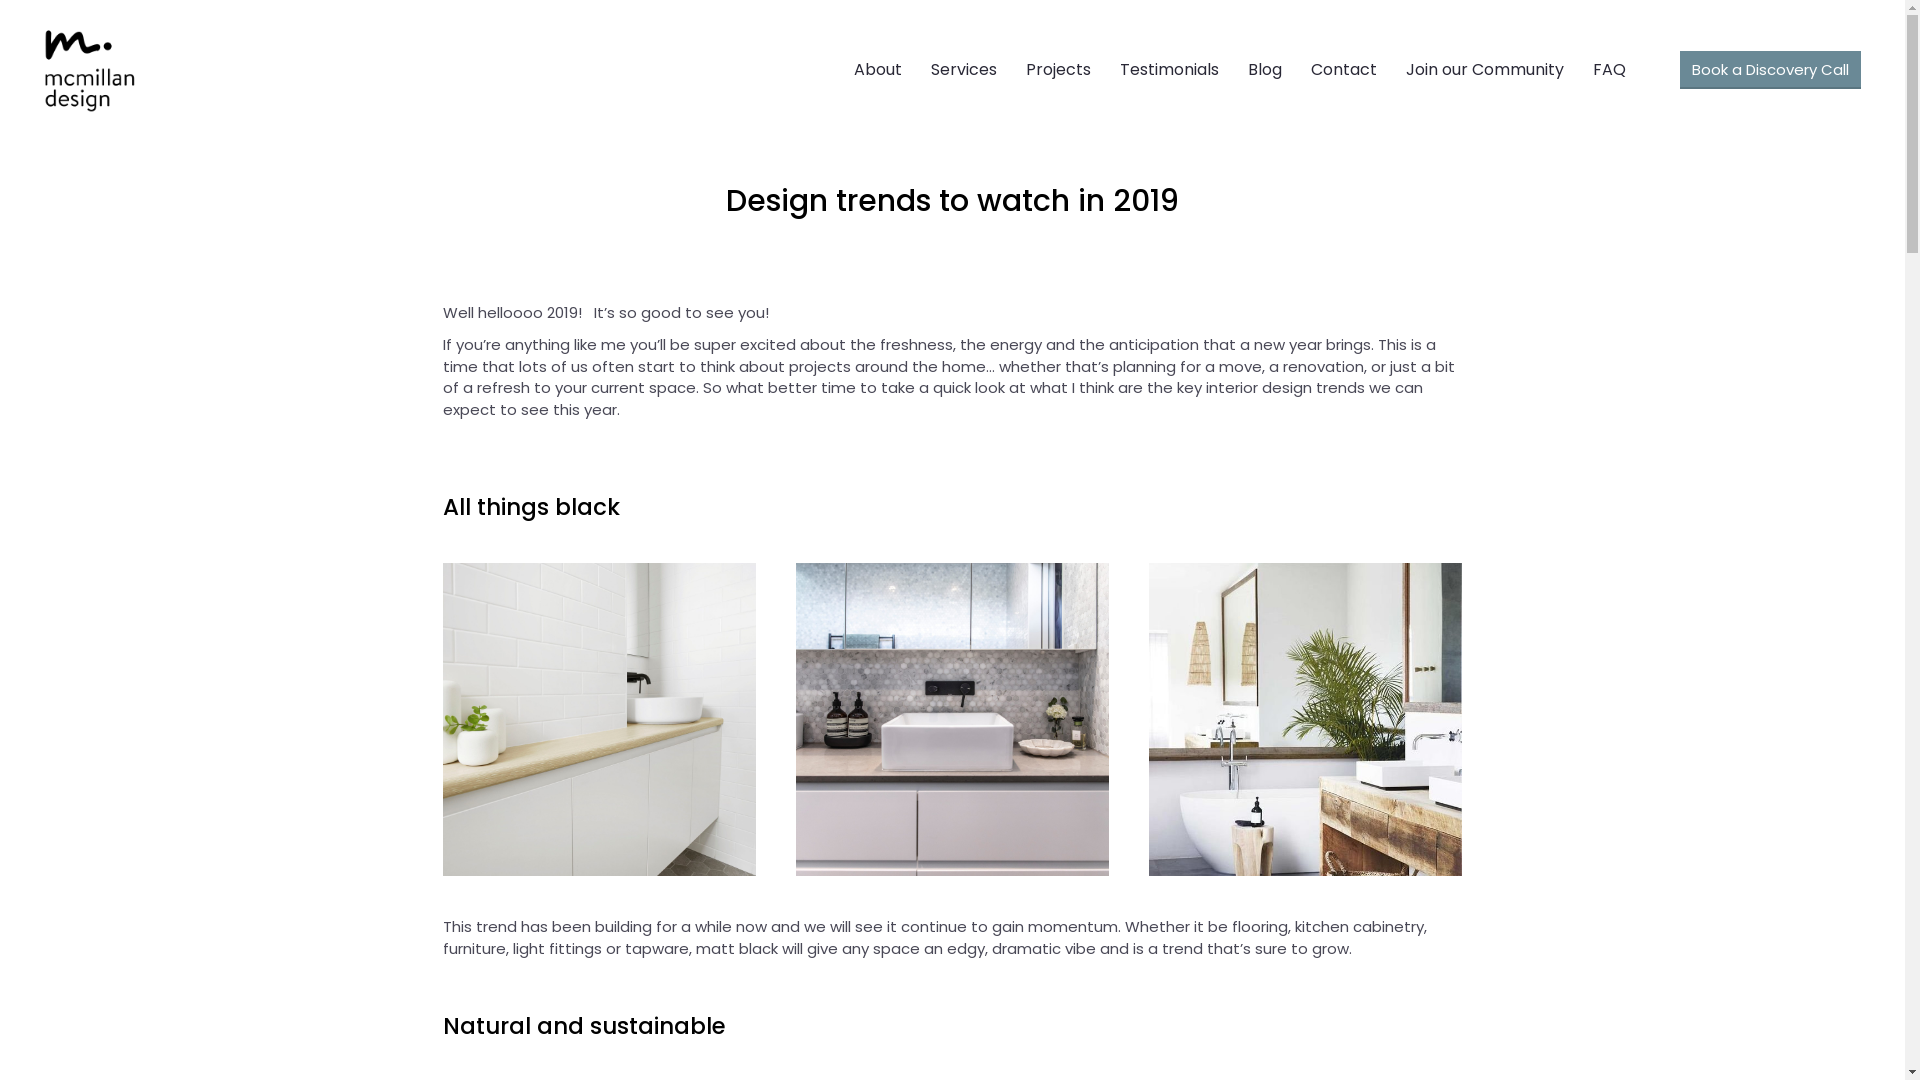 Image resolution: width=1920 pixels, height=1080 pixels. What do you see at coordinates (90, 70) in the screenshot?
I see `cropped-Logo512x512` at bounding box center [90, 70].